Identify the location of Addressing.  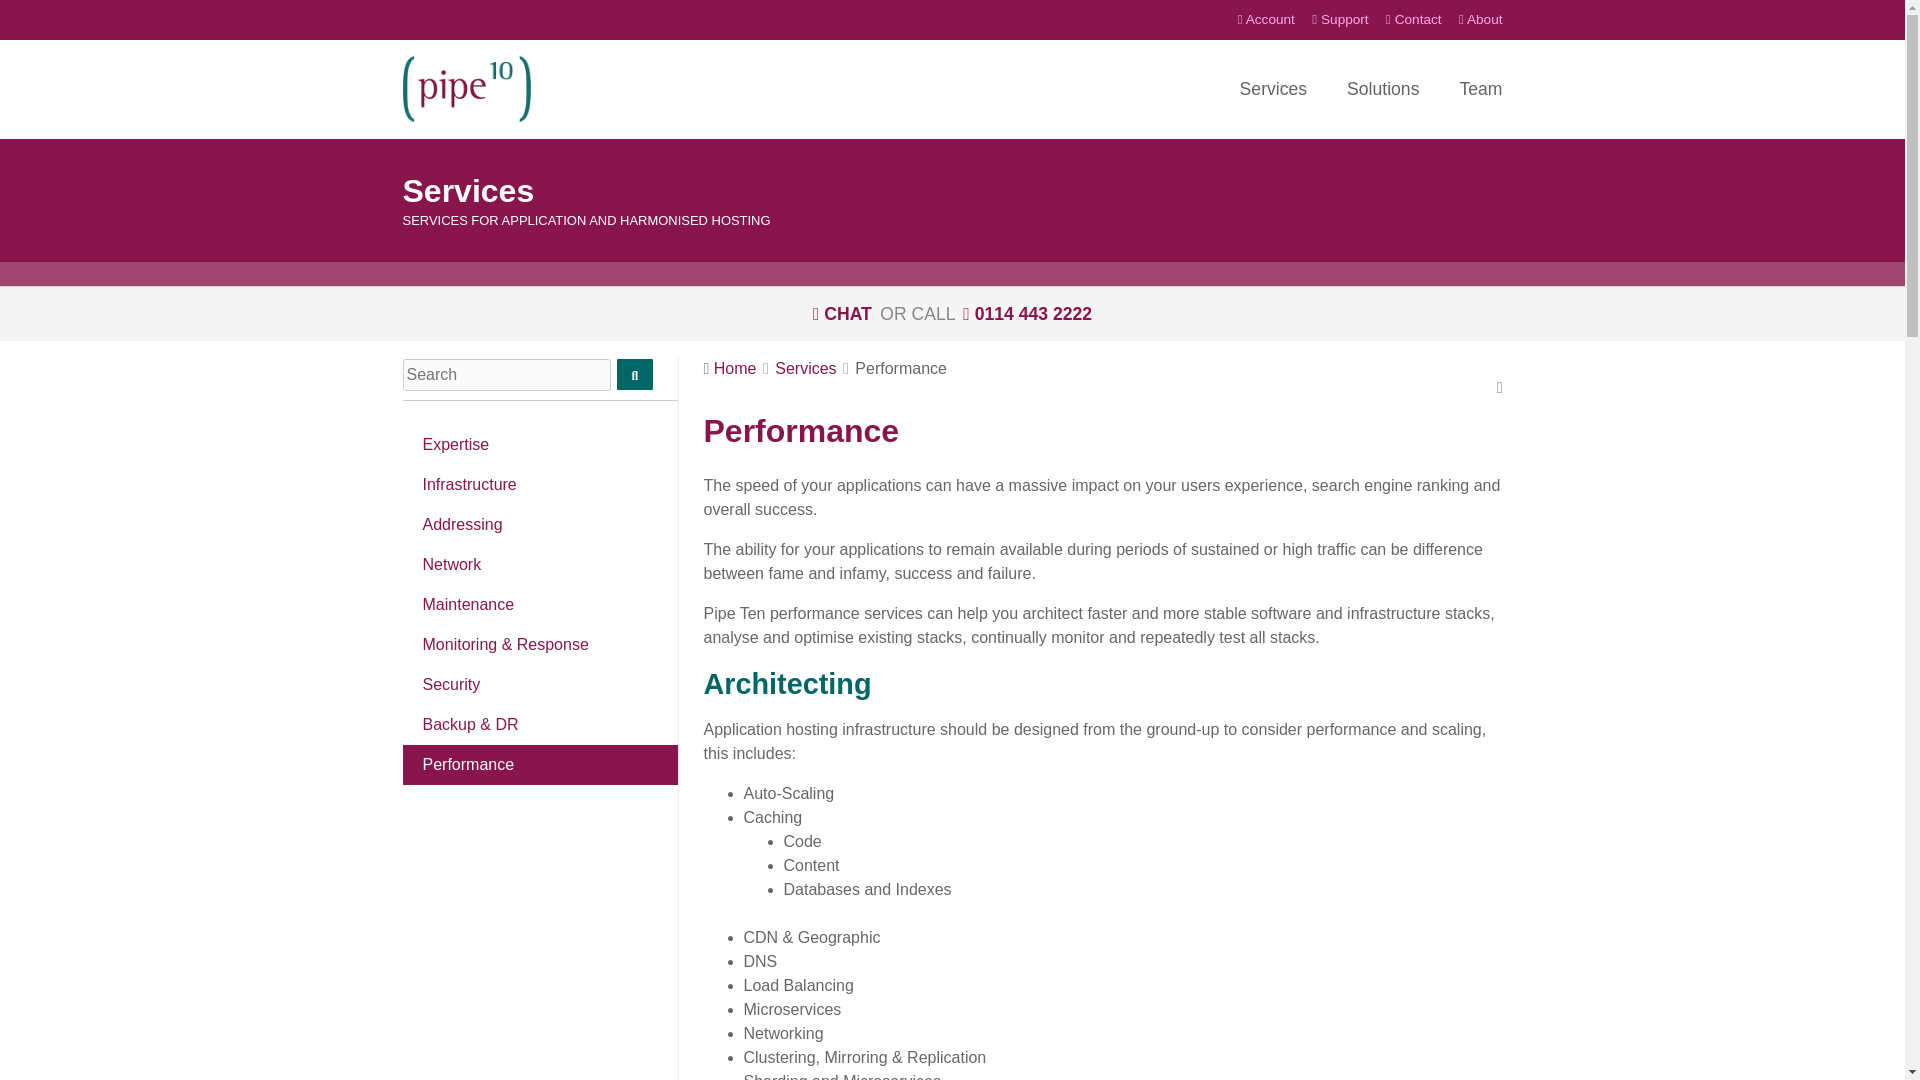
(539, 525).